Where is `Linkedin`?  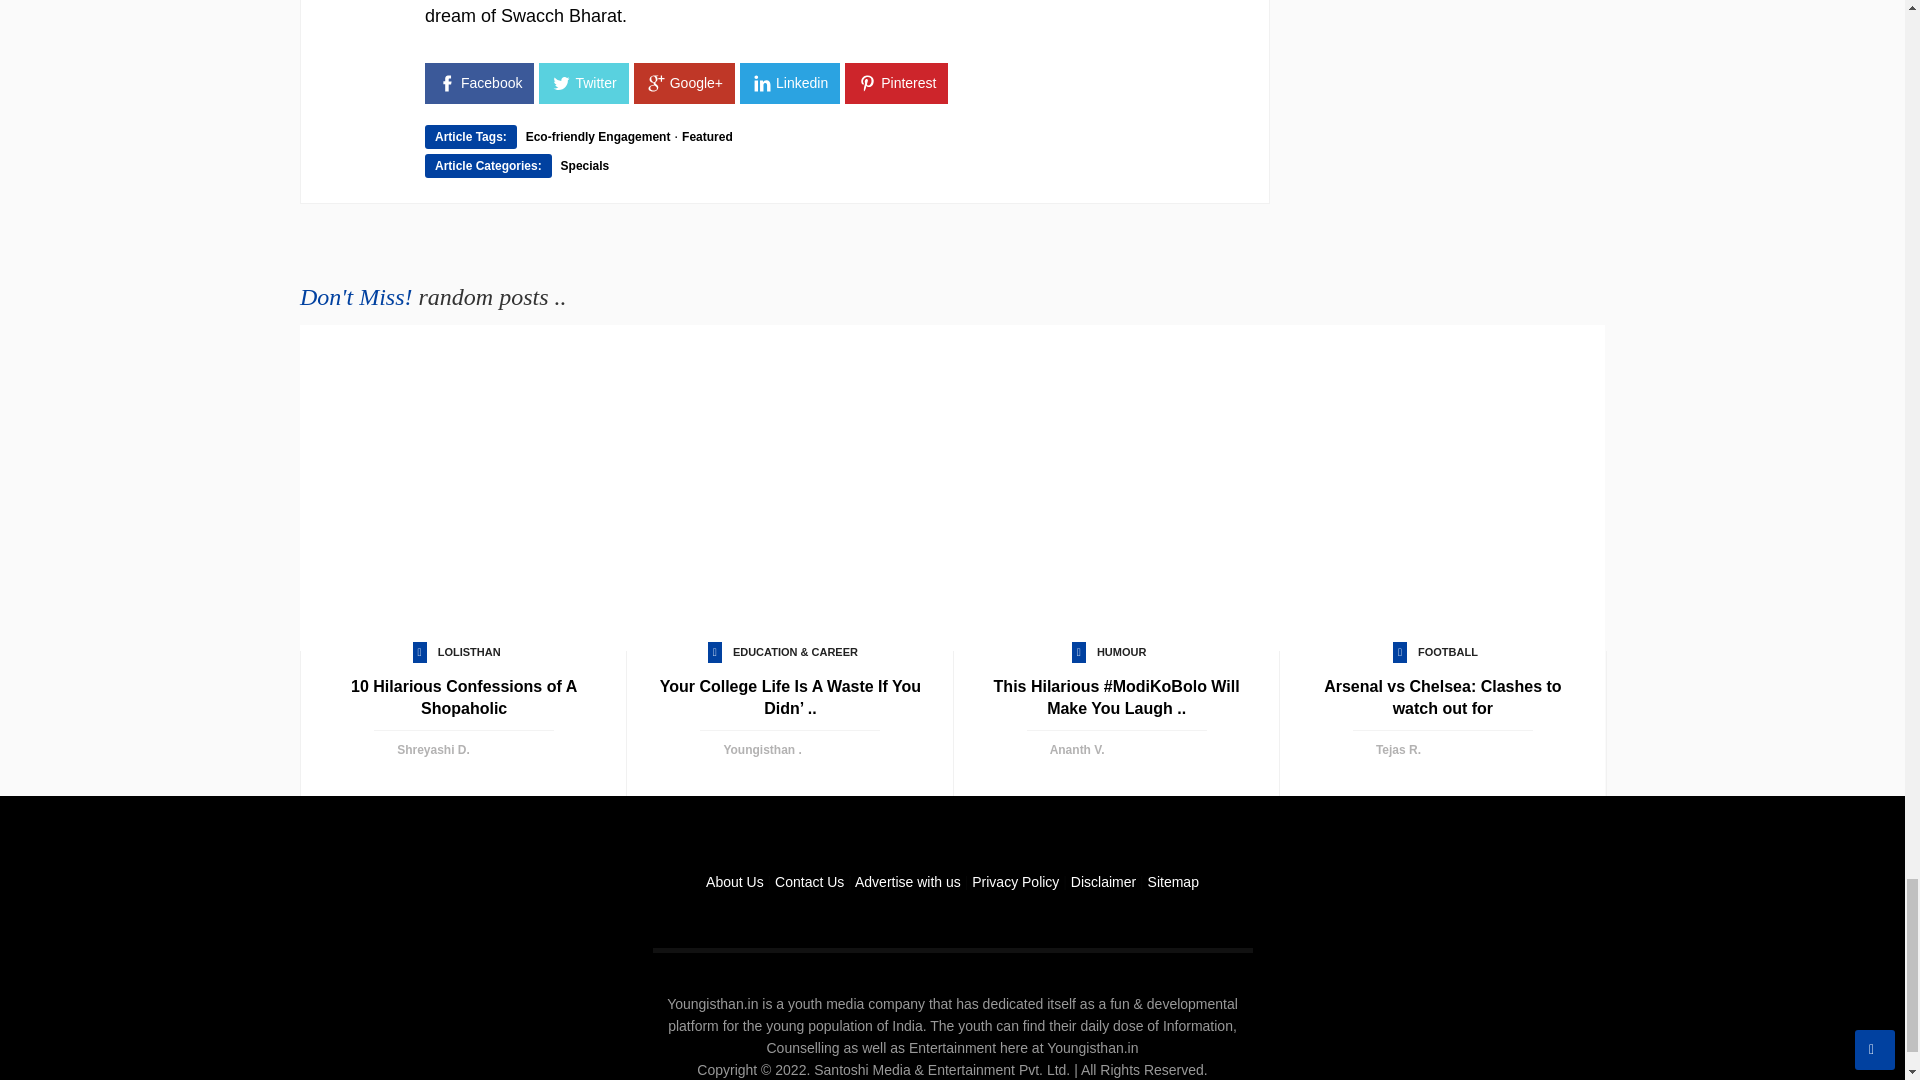
Linkedin is located at coordinates (790, 82).